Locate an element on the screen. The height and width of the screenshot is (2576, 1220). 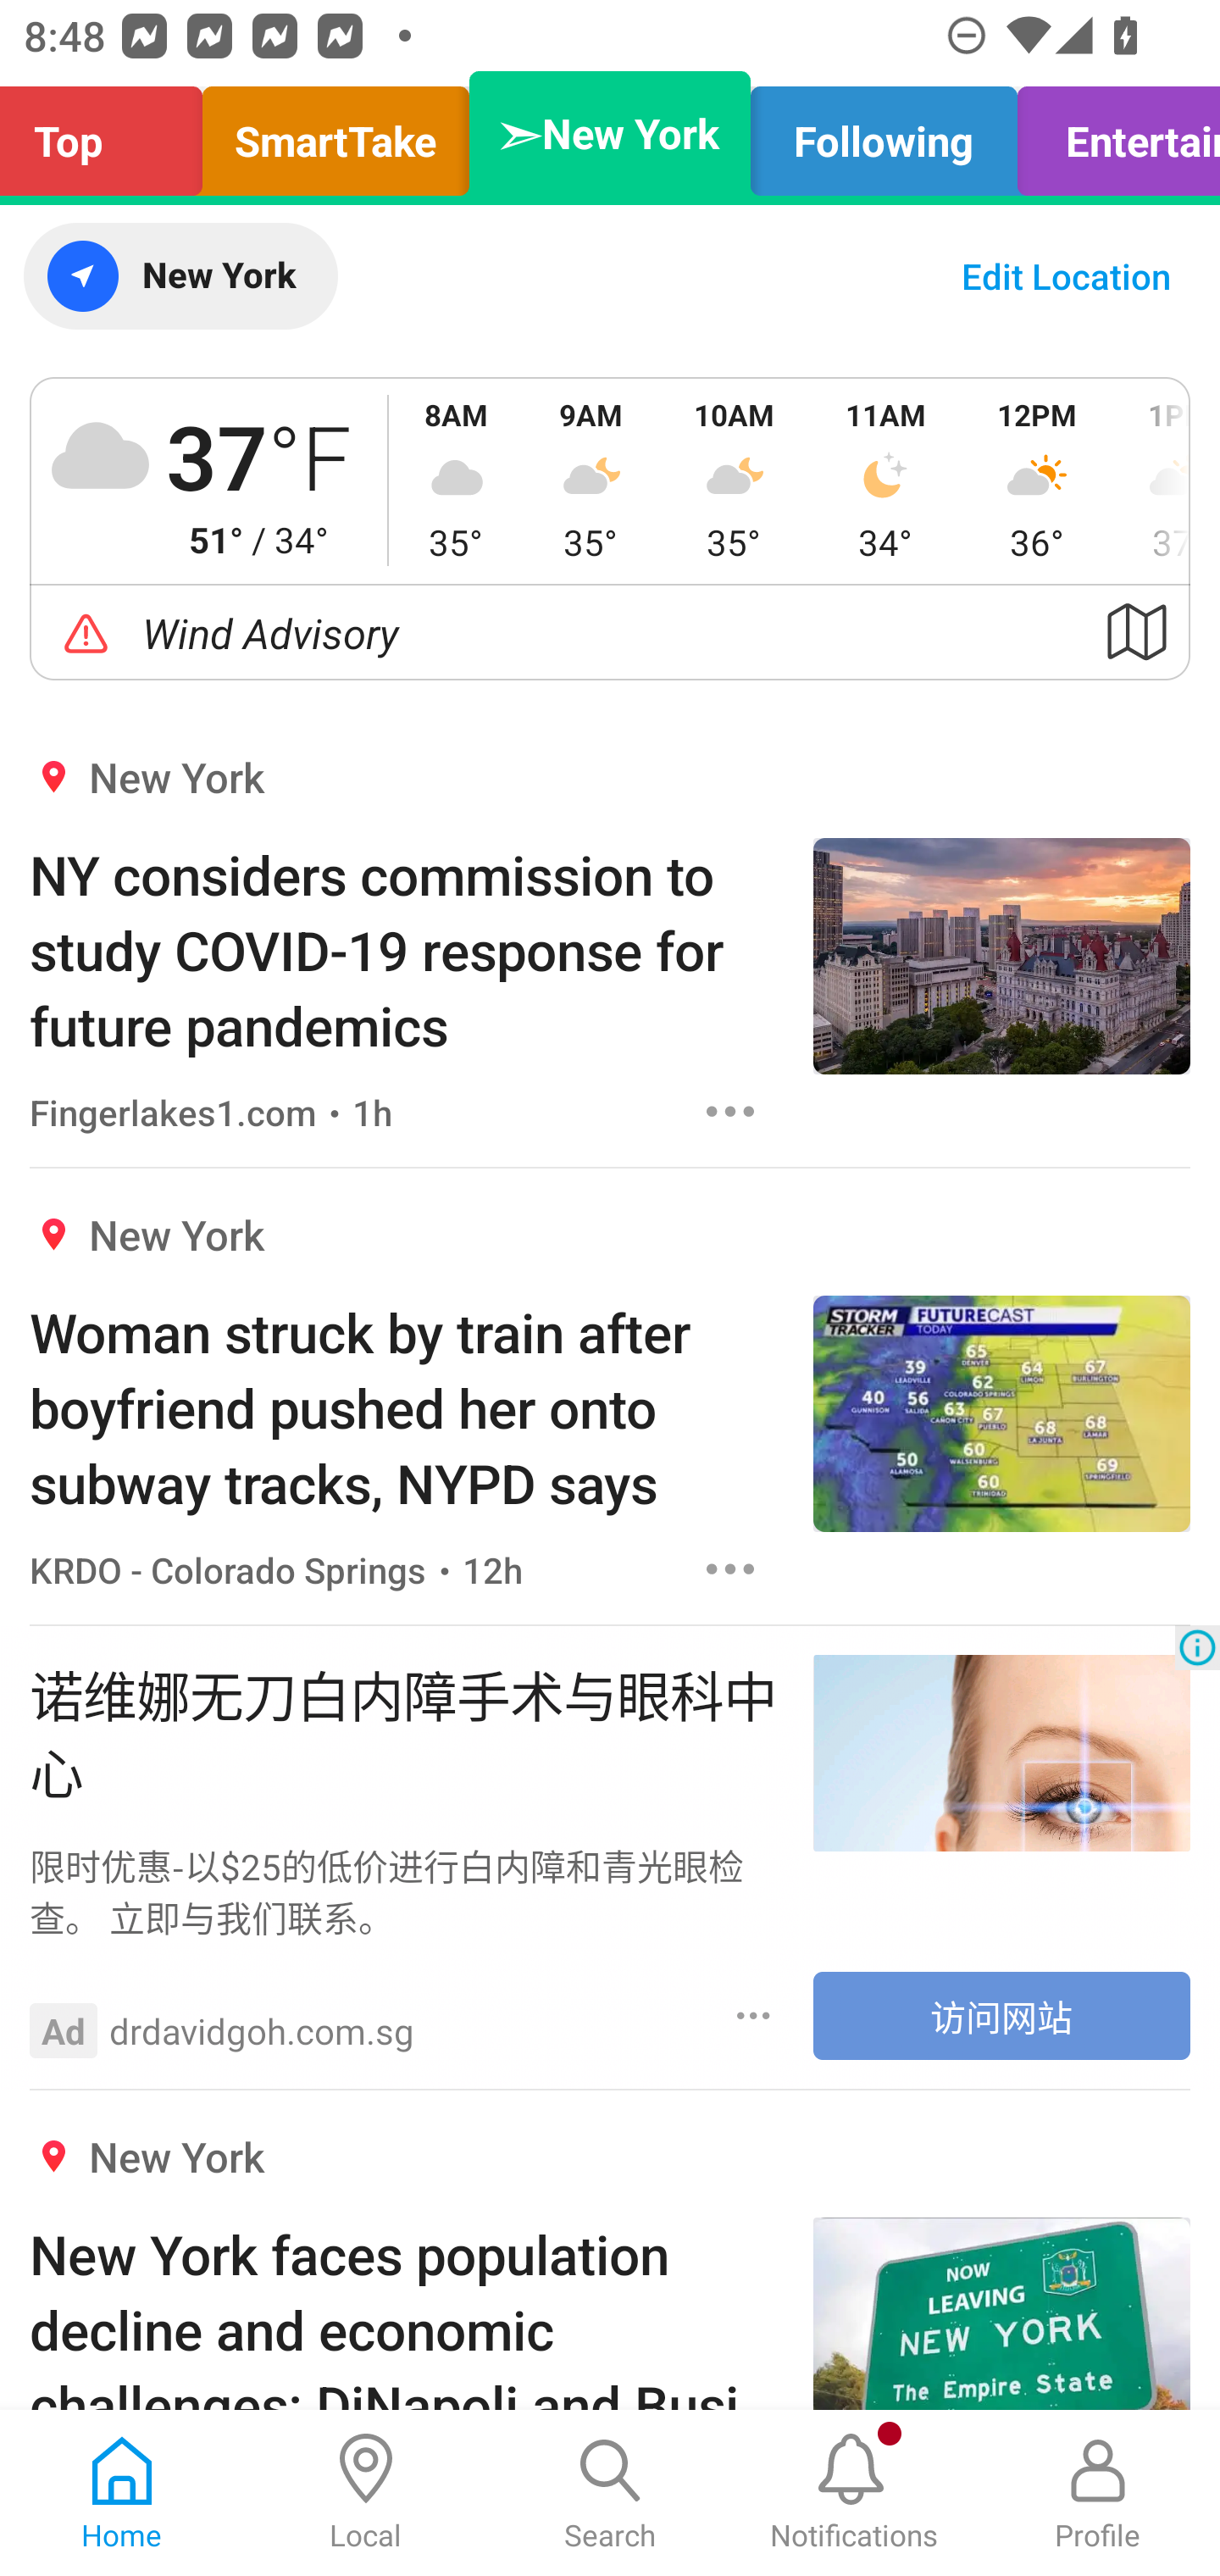
Ad Choices Icon is located at coordinates (1197, 1647).